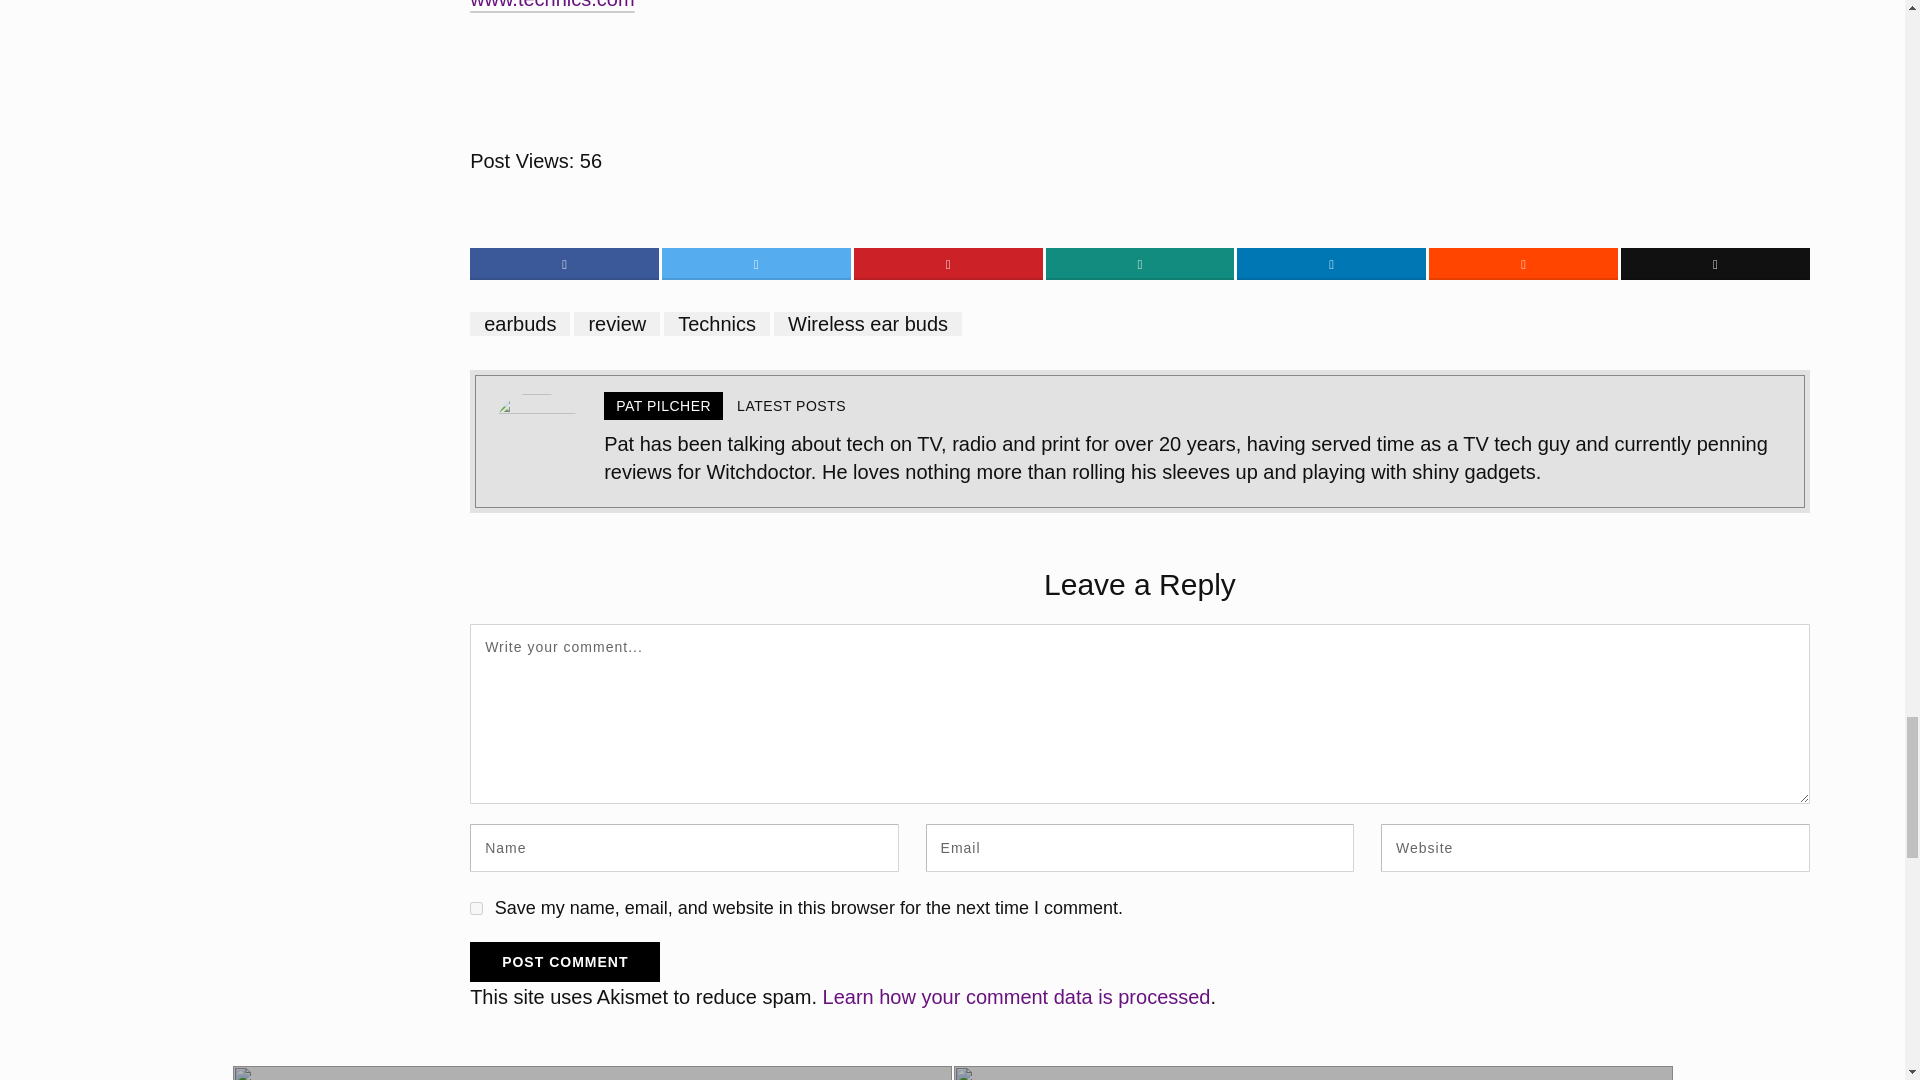  What do you see at coordinates (476, 908) in the screenshot?
I see `yes` at bounding box center [476, 908].